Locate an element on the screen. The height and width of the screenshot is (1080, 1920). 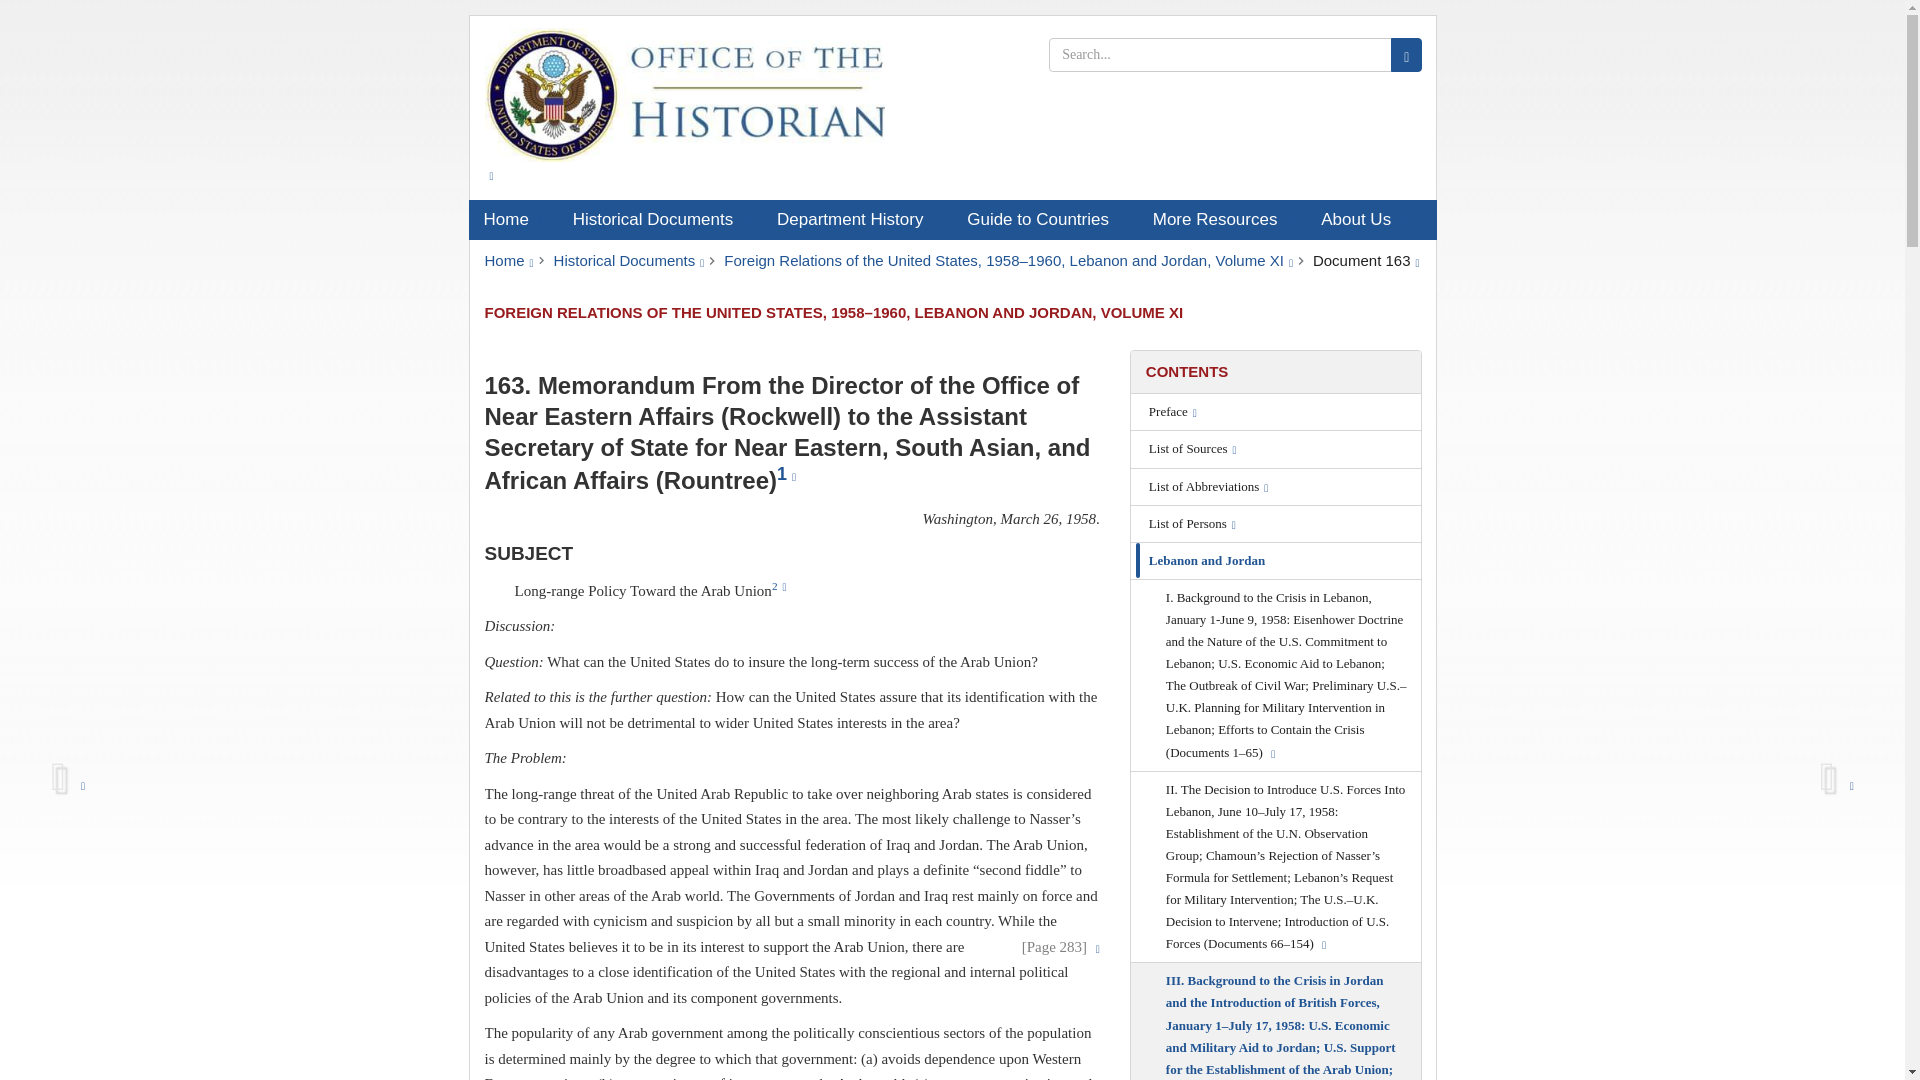
Home is located at coordinates (508, 260).